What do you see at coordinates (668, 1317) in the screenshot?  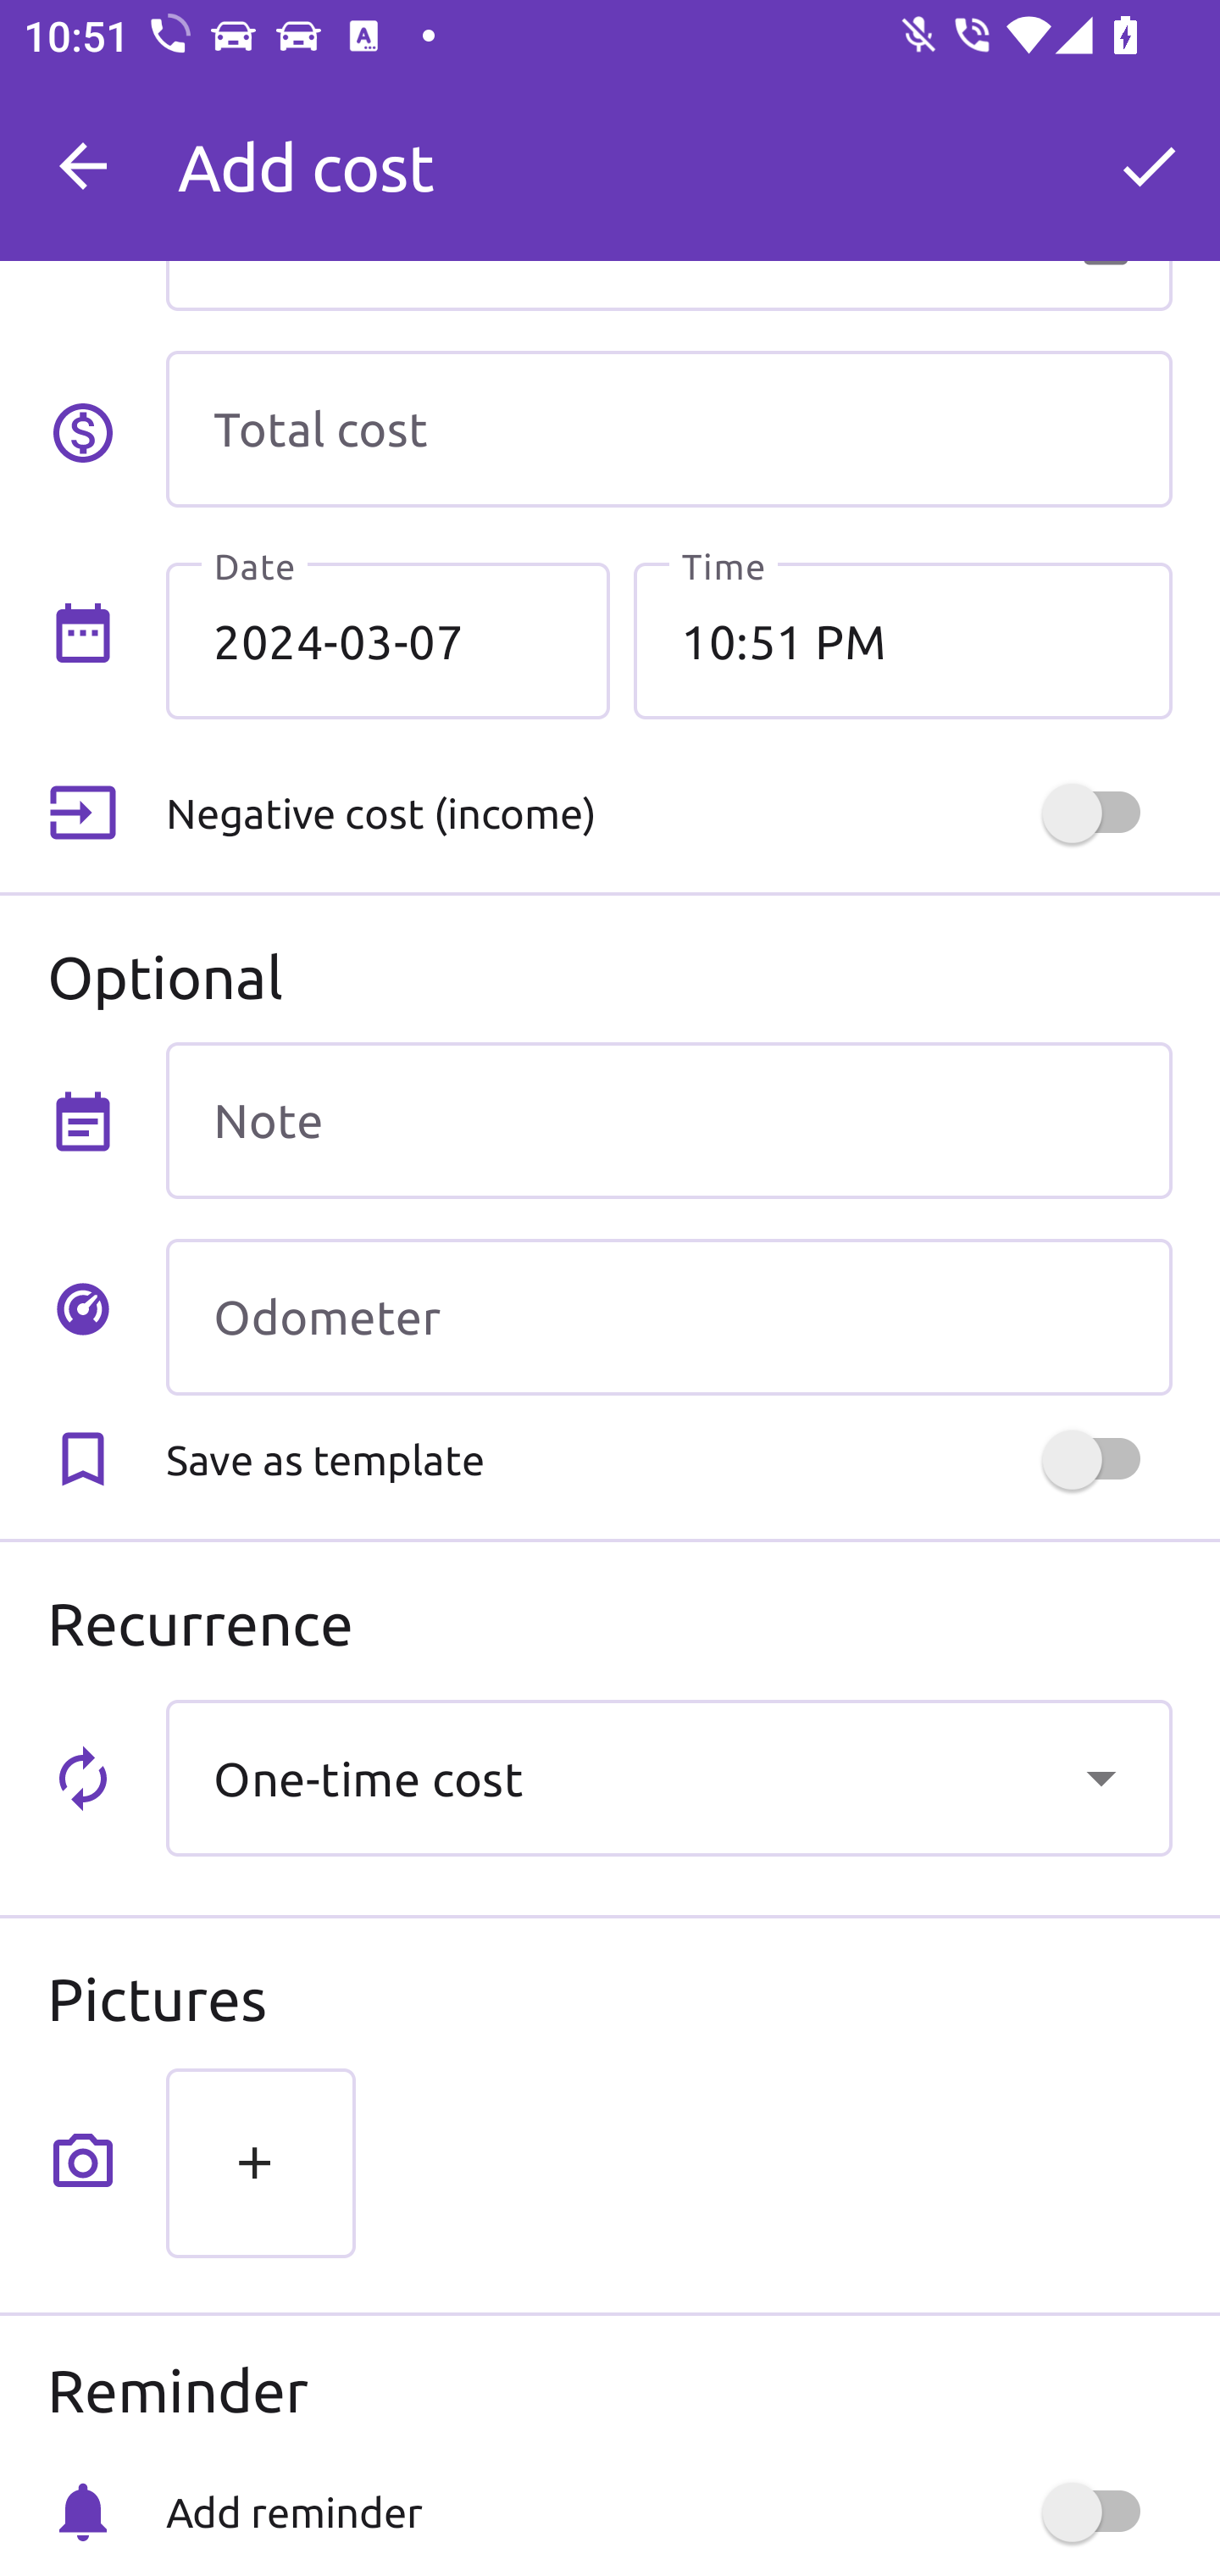 I see `Odometer` at bounding box center [668, 1317].